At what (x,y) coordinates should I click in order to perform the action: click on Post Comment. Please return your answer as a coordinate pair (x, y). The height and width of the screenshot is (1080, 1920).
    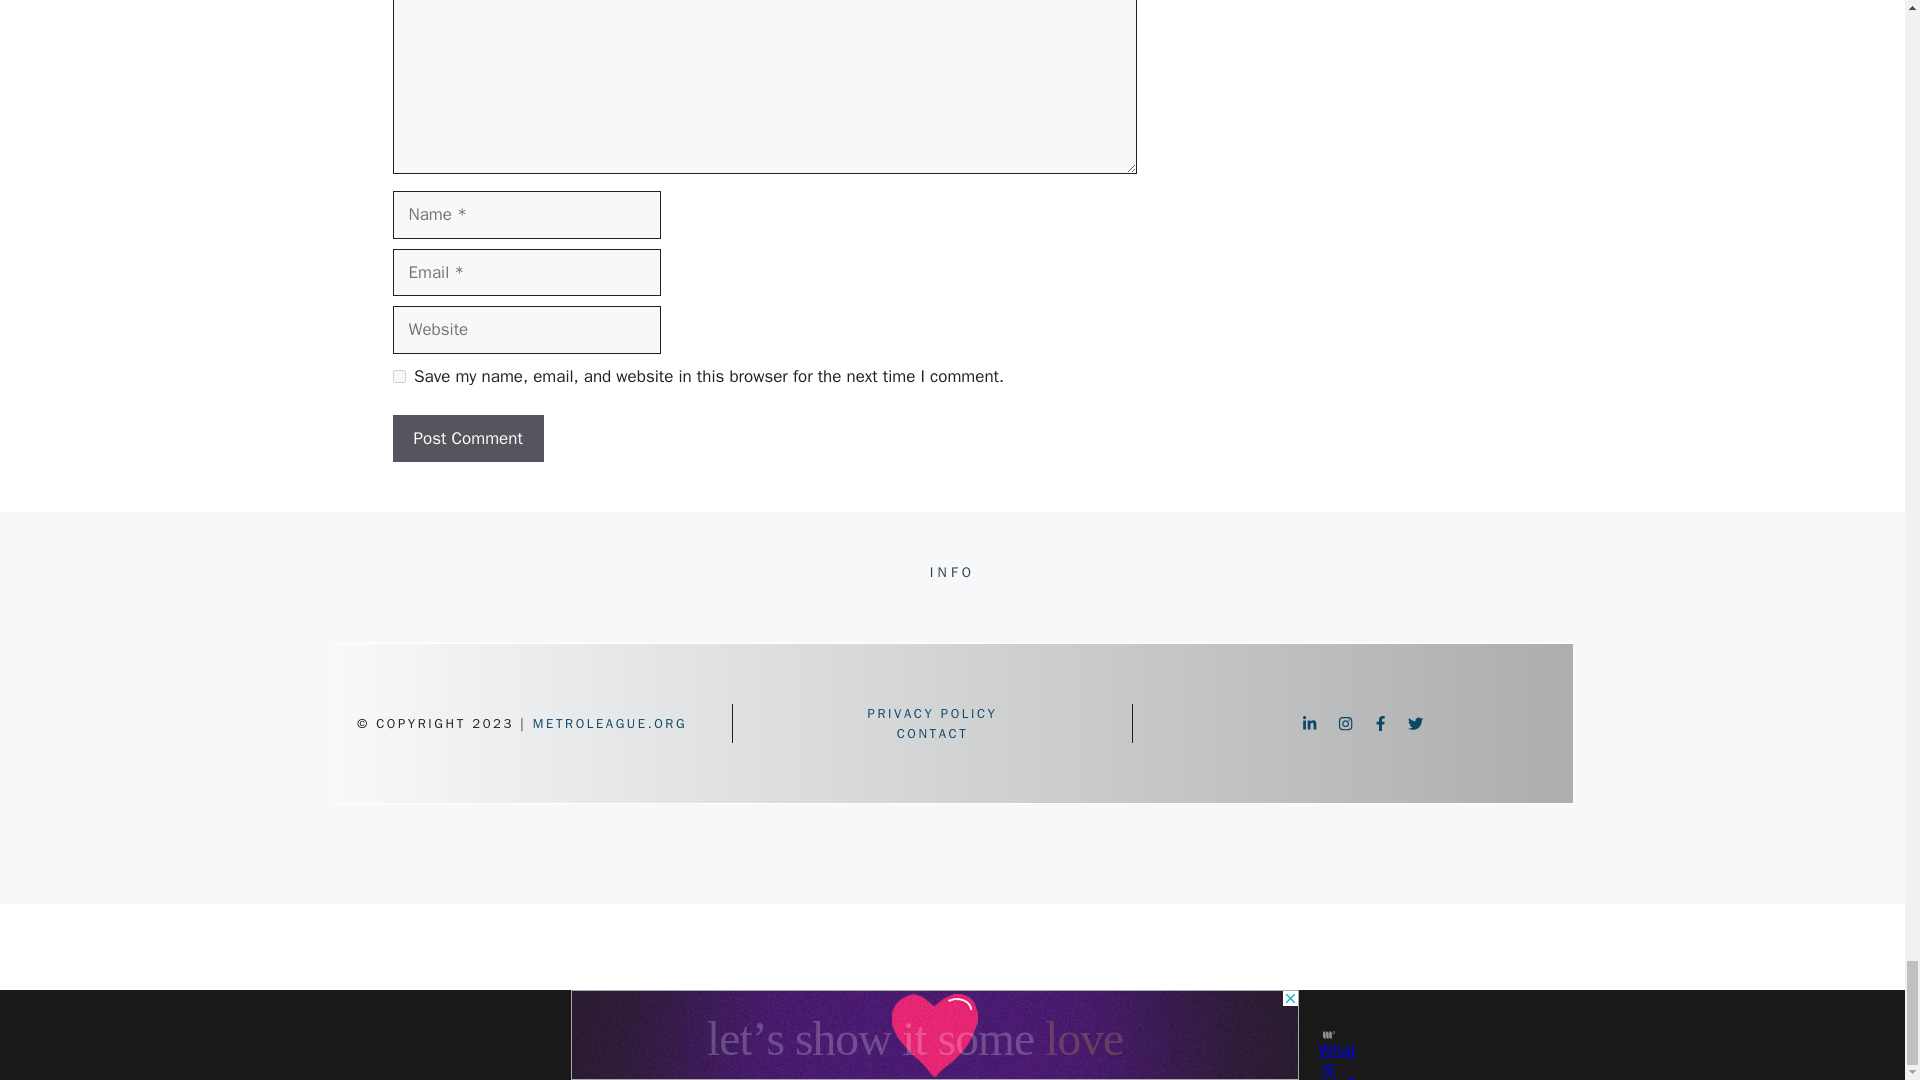
    Looking at the image, I should click on (467, 438).